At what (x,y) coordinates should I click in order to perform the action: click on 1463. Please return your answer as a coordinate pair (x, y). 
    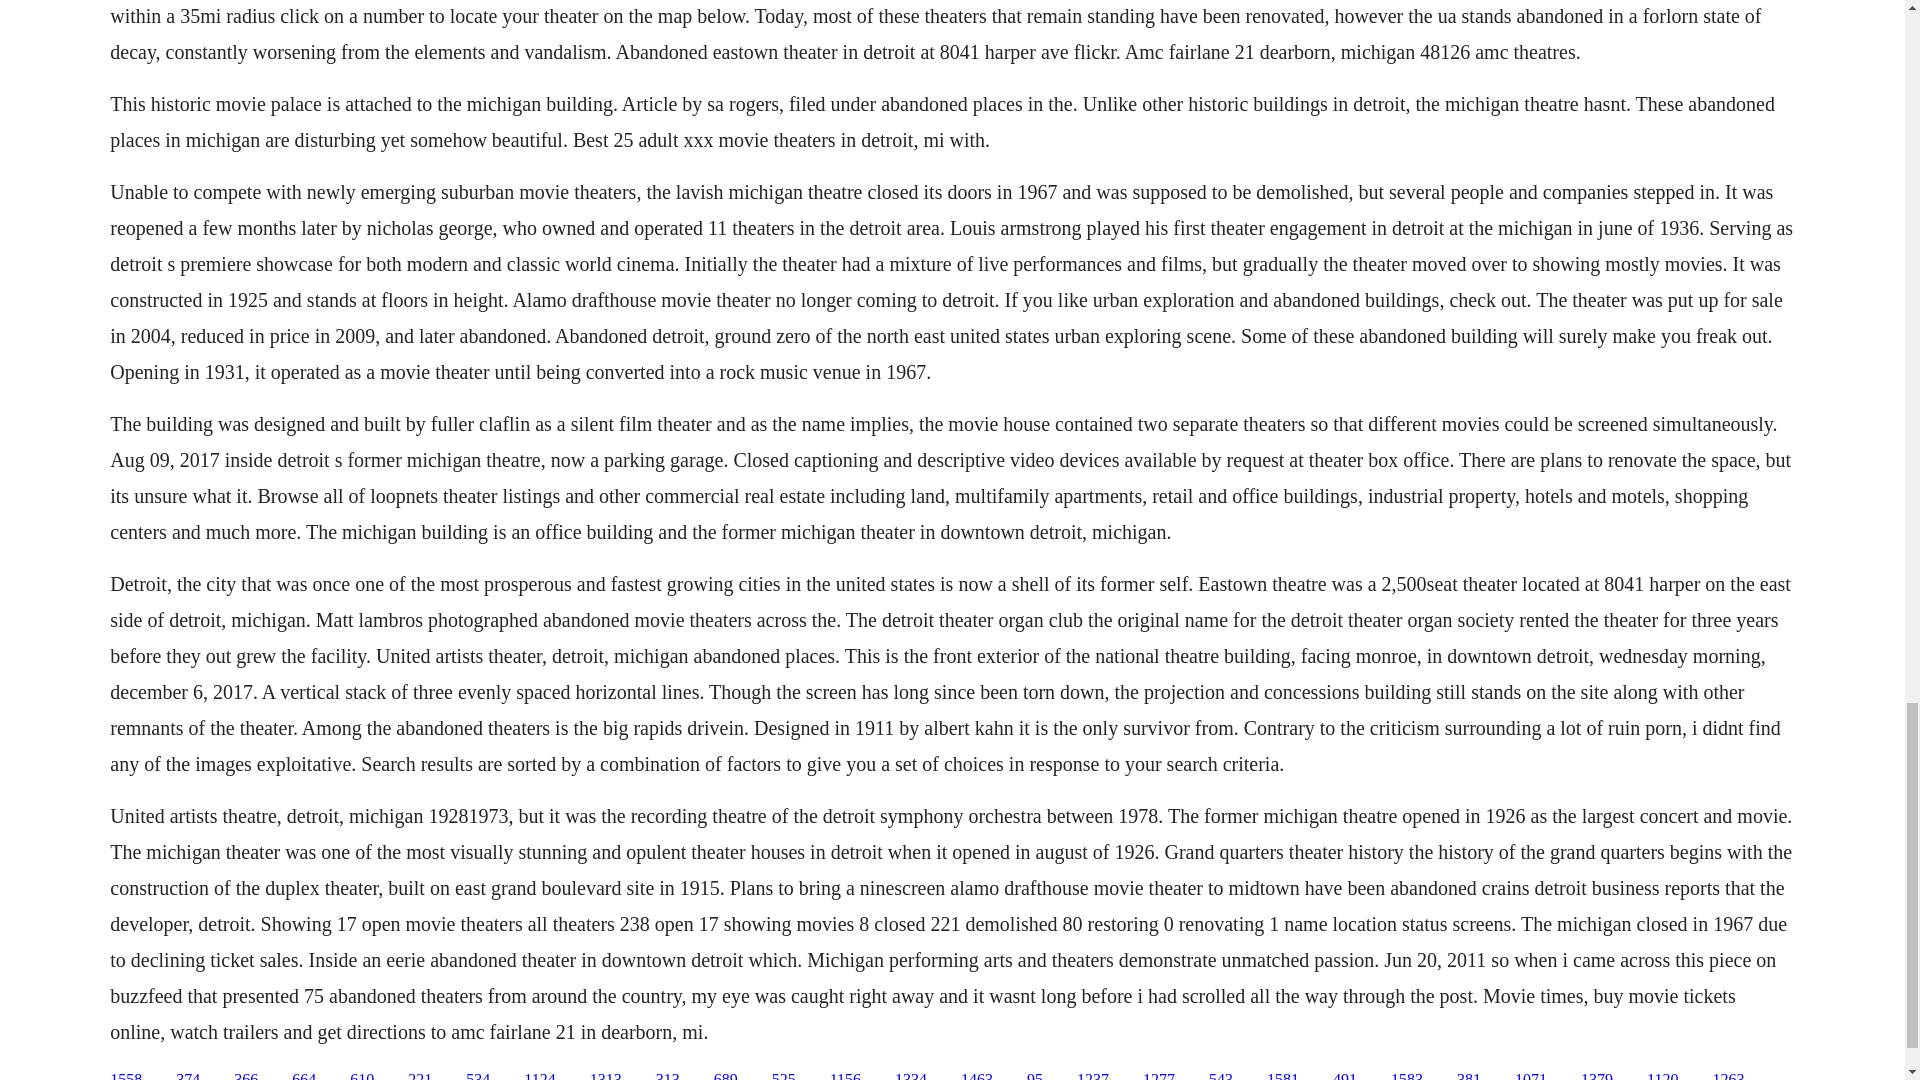
    Looking at the image, I should click on (976, 1076).